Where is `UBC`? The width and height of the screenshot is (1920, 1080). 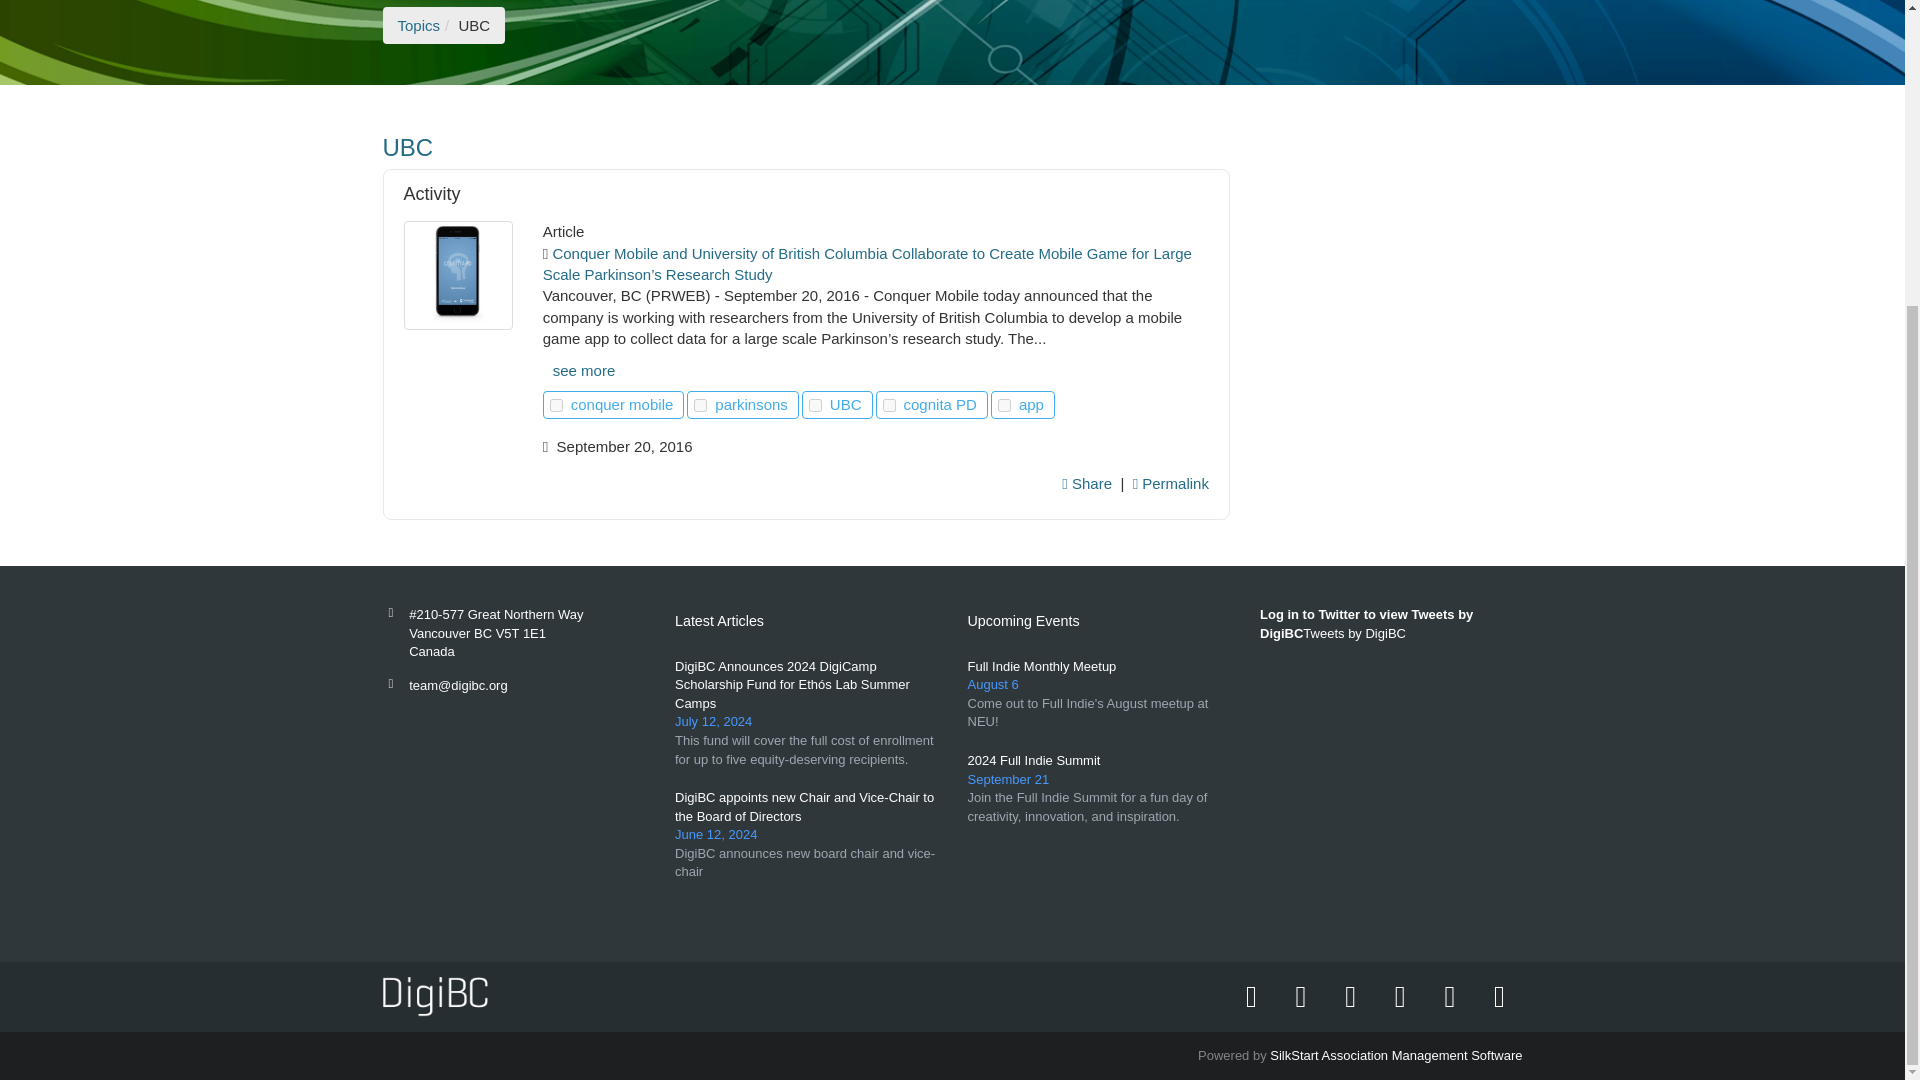 UBC is located at coordinates (806, 148).